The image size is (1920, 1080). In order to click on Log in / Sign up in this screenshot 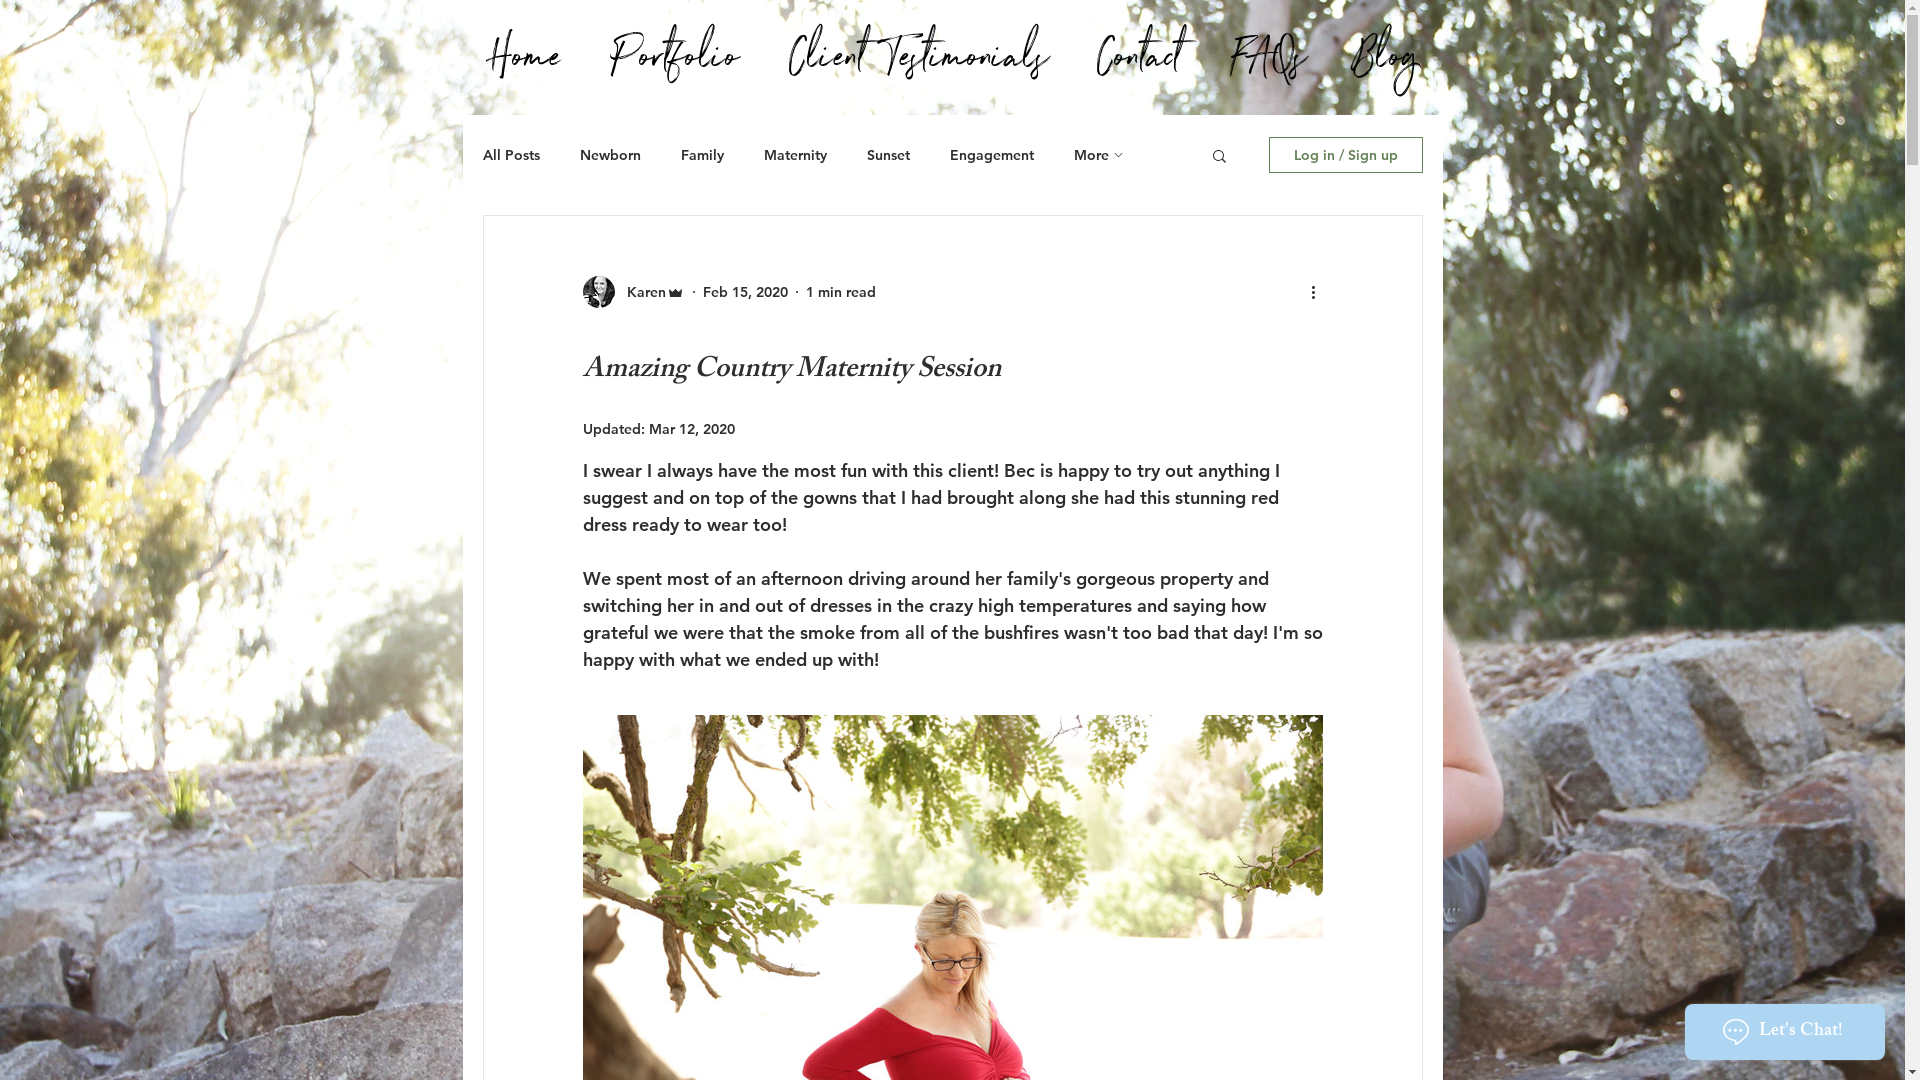, I will do `click(1345, 155)`.